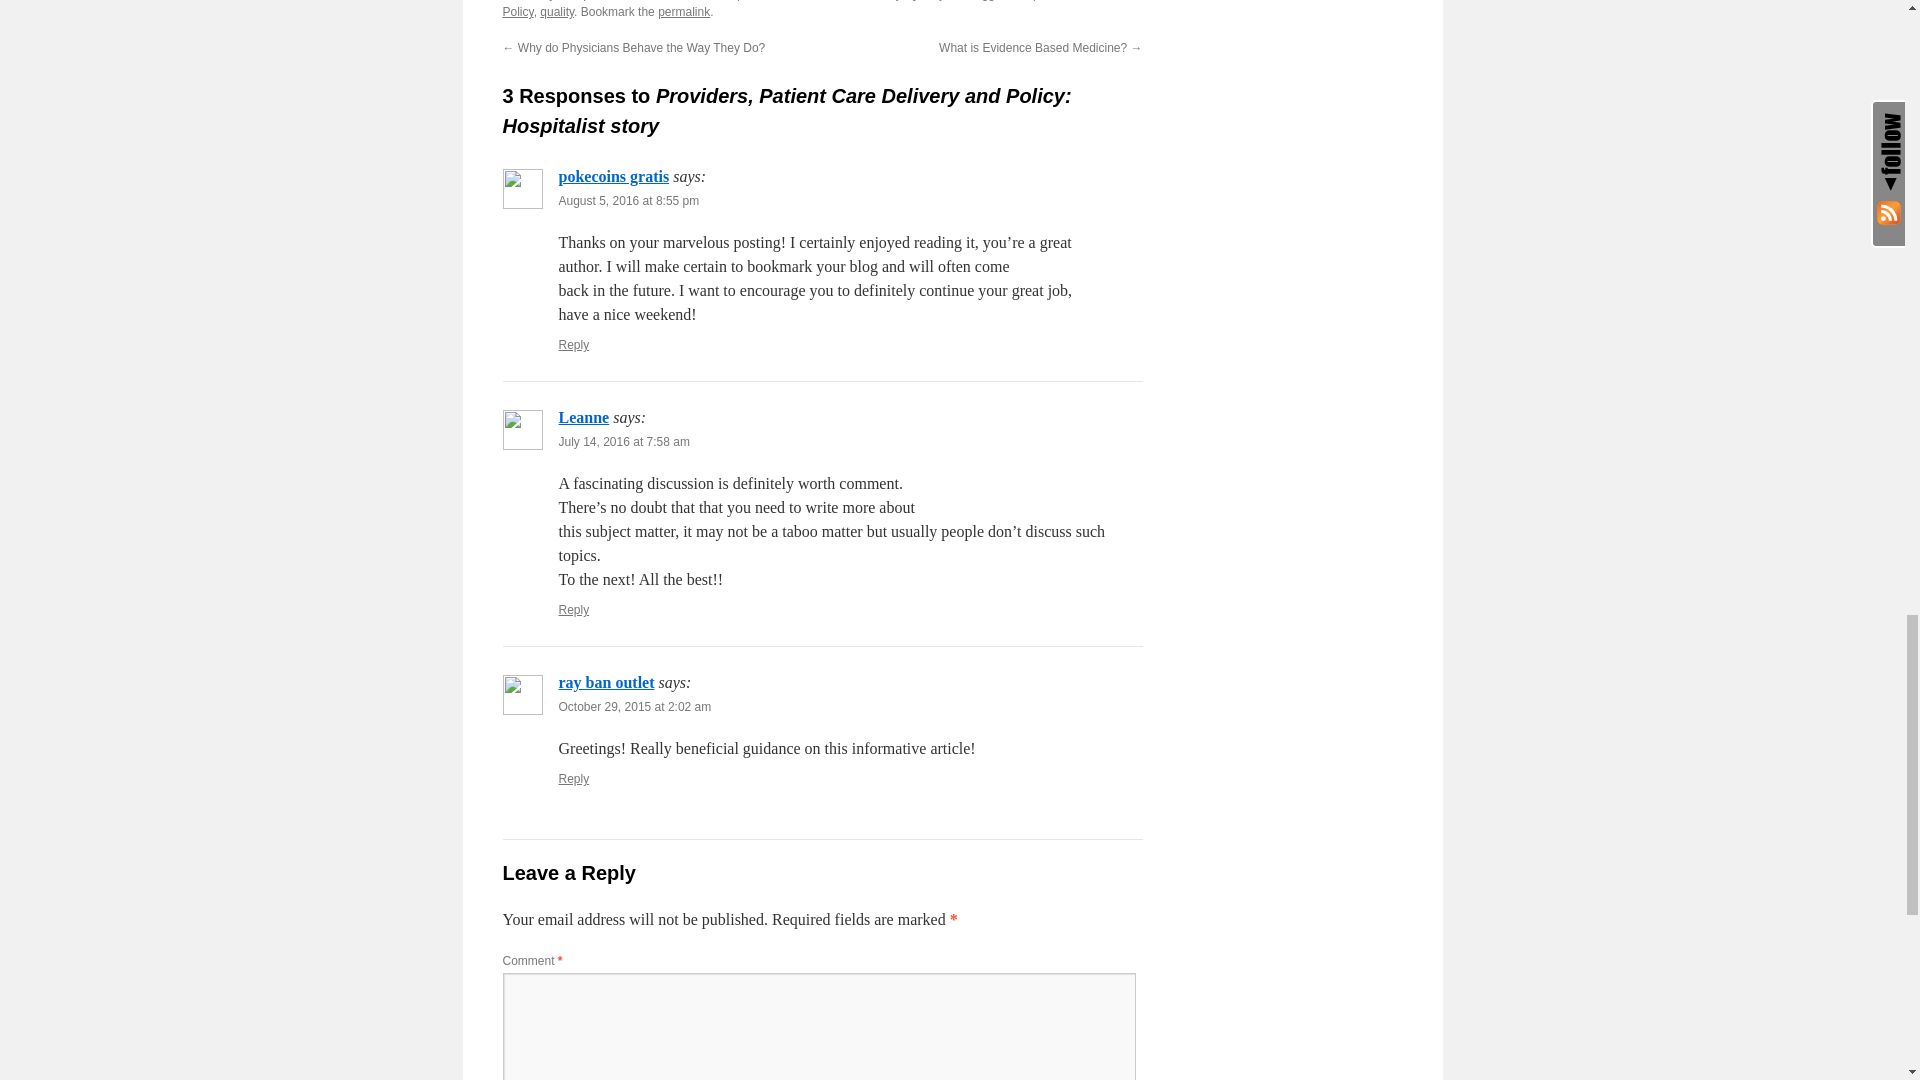 This screenshot has height=1080, width=1920. What do you see at coordinates (684, 12) in the screenshot?
I see `permalink` at bounding box center [684, 12].